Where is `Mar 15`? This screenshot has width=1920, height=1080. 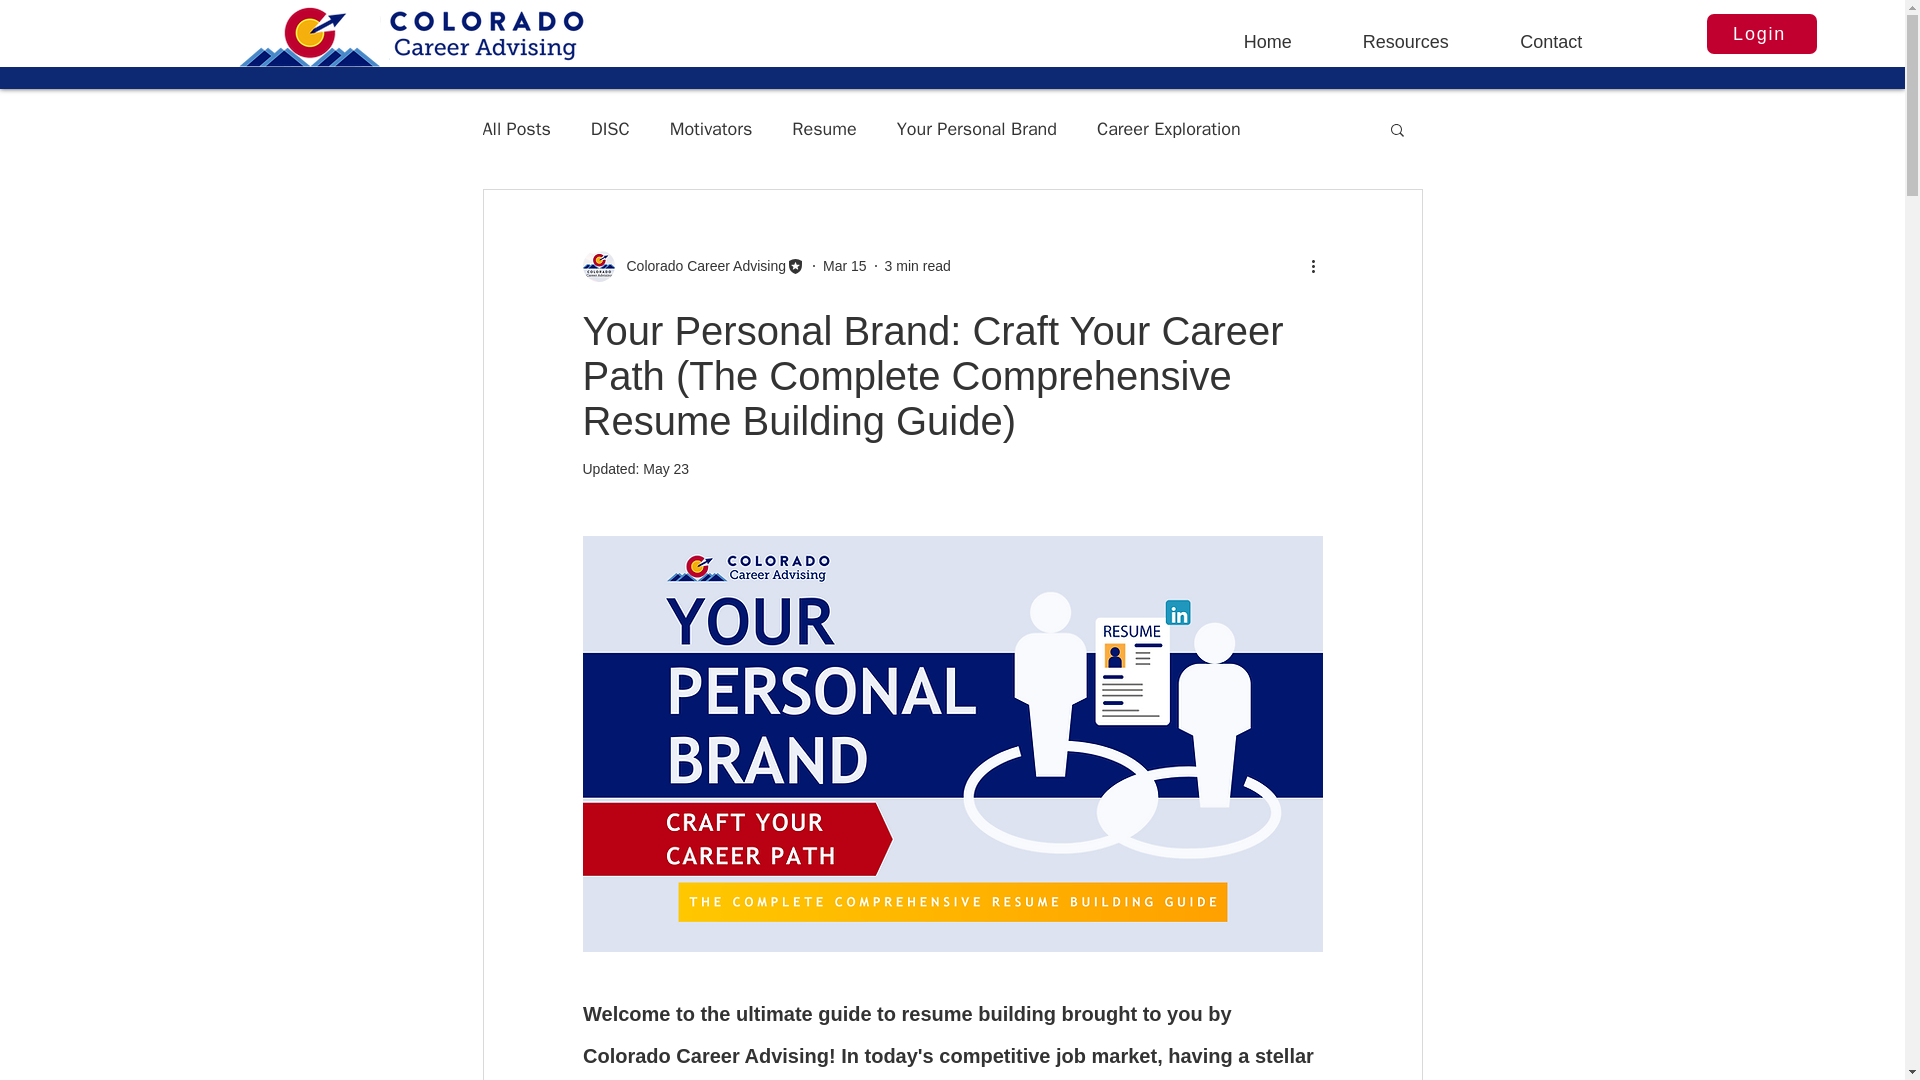 Mar 15 is located at coordinates (845, 266).